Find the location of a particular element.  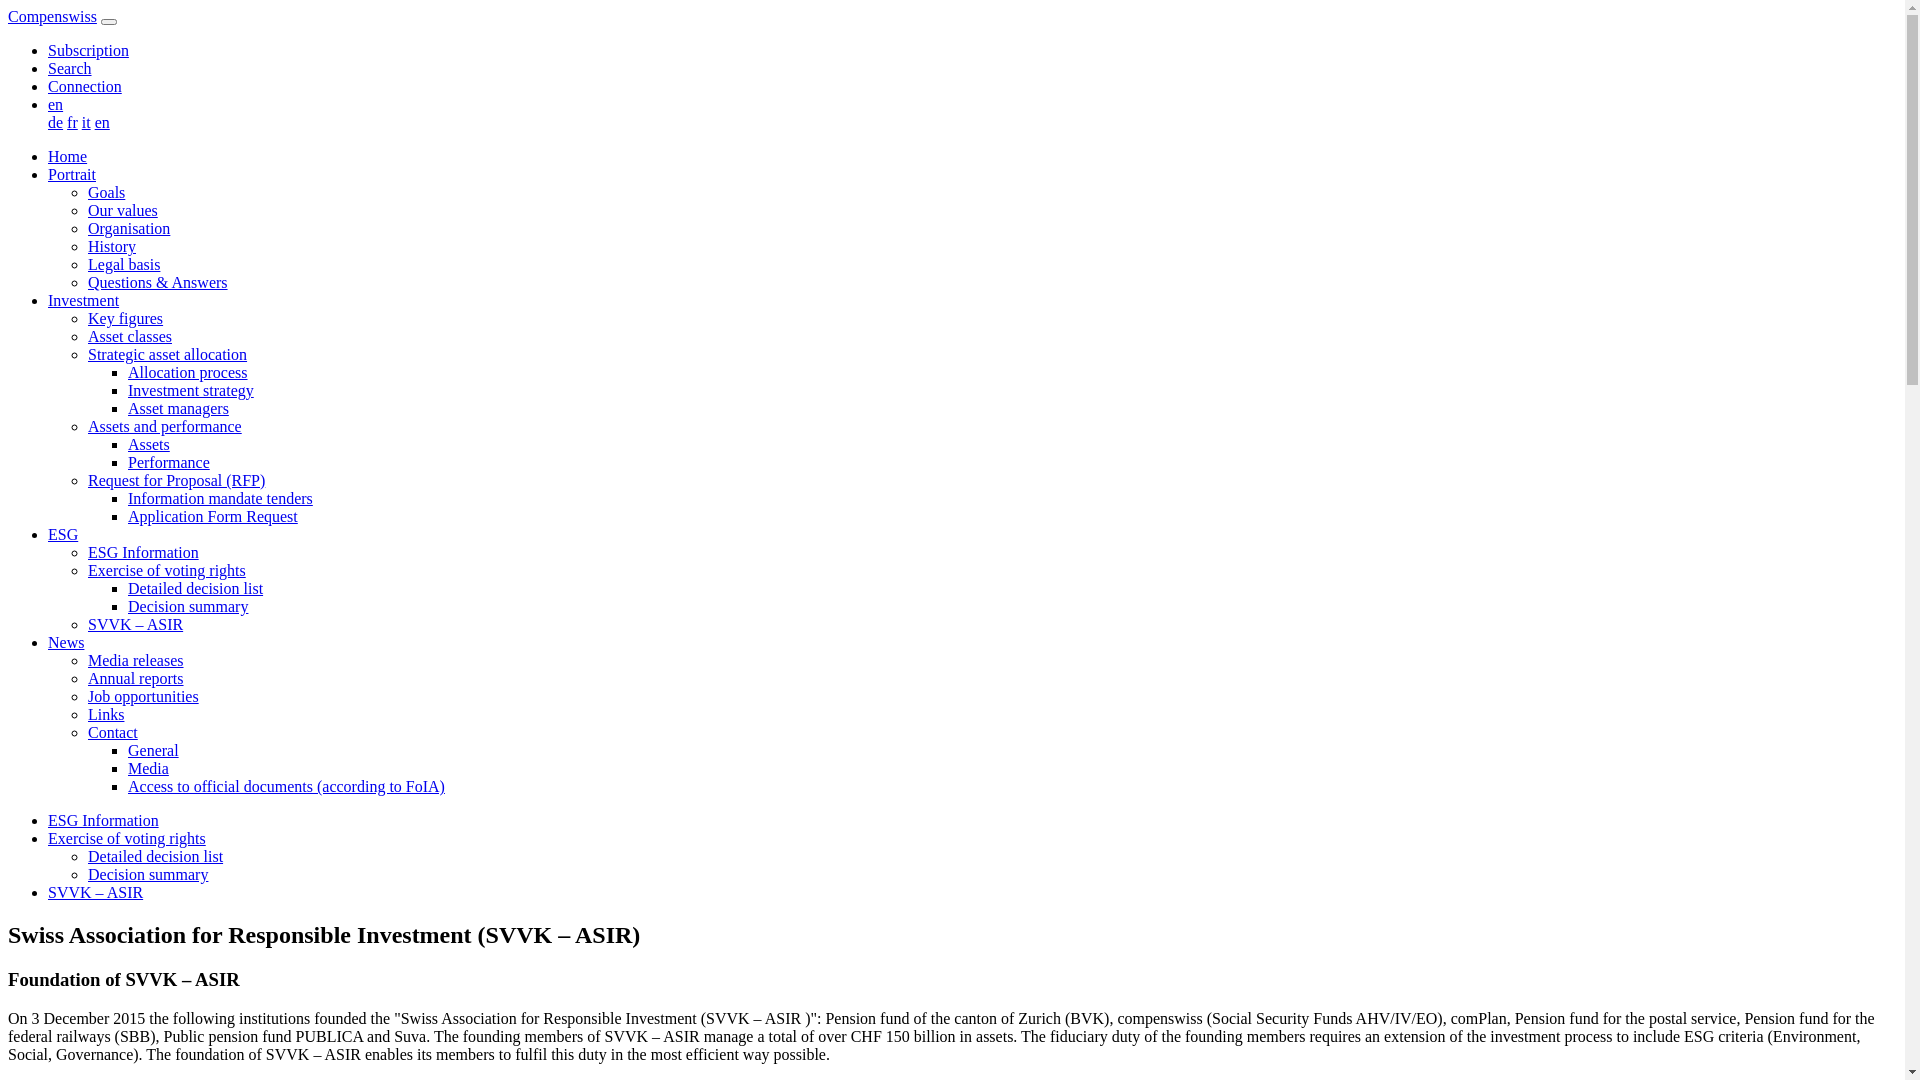

Decision summary is located at coordinates (188, 606).